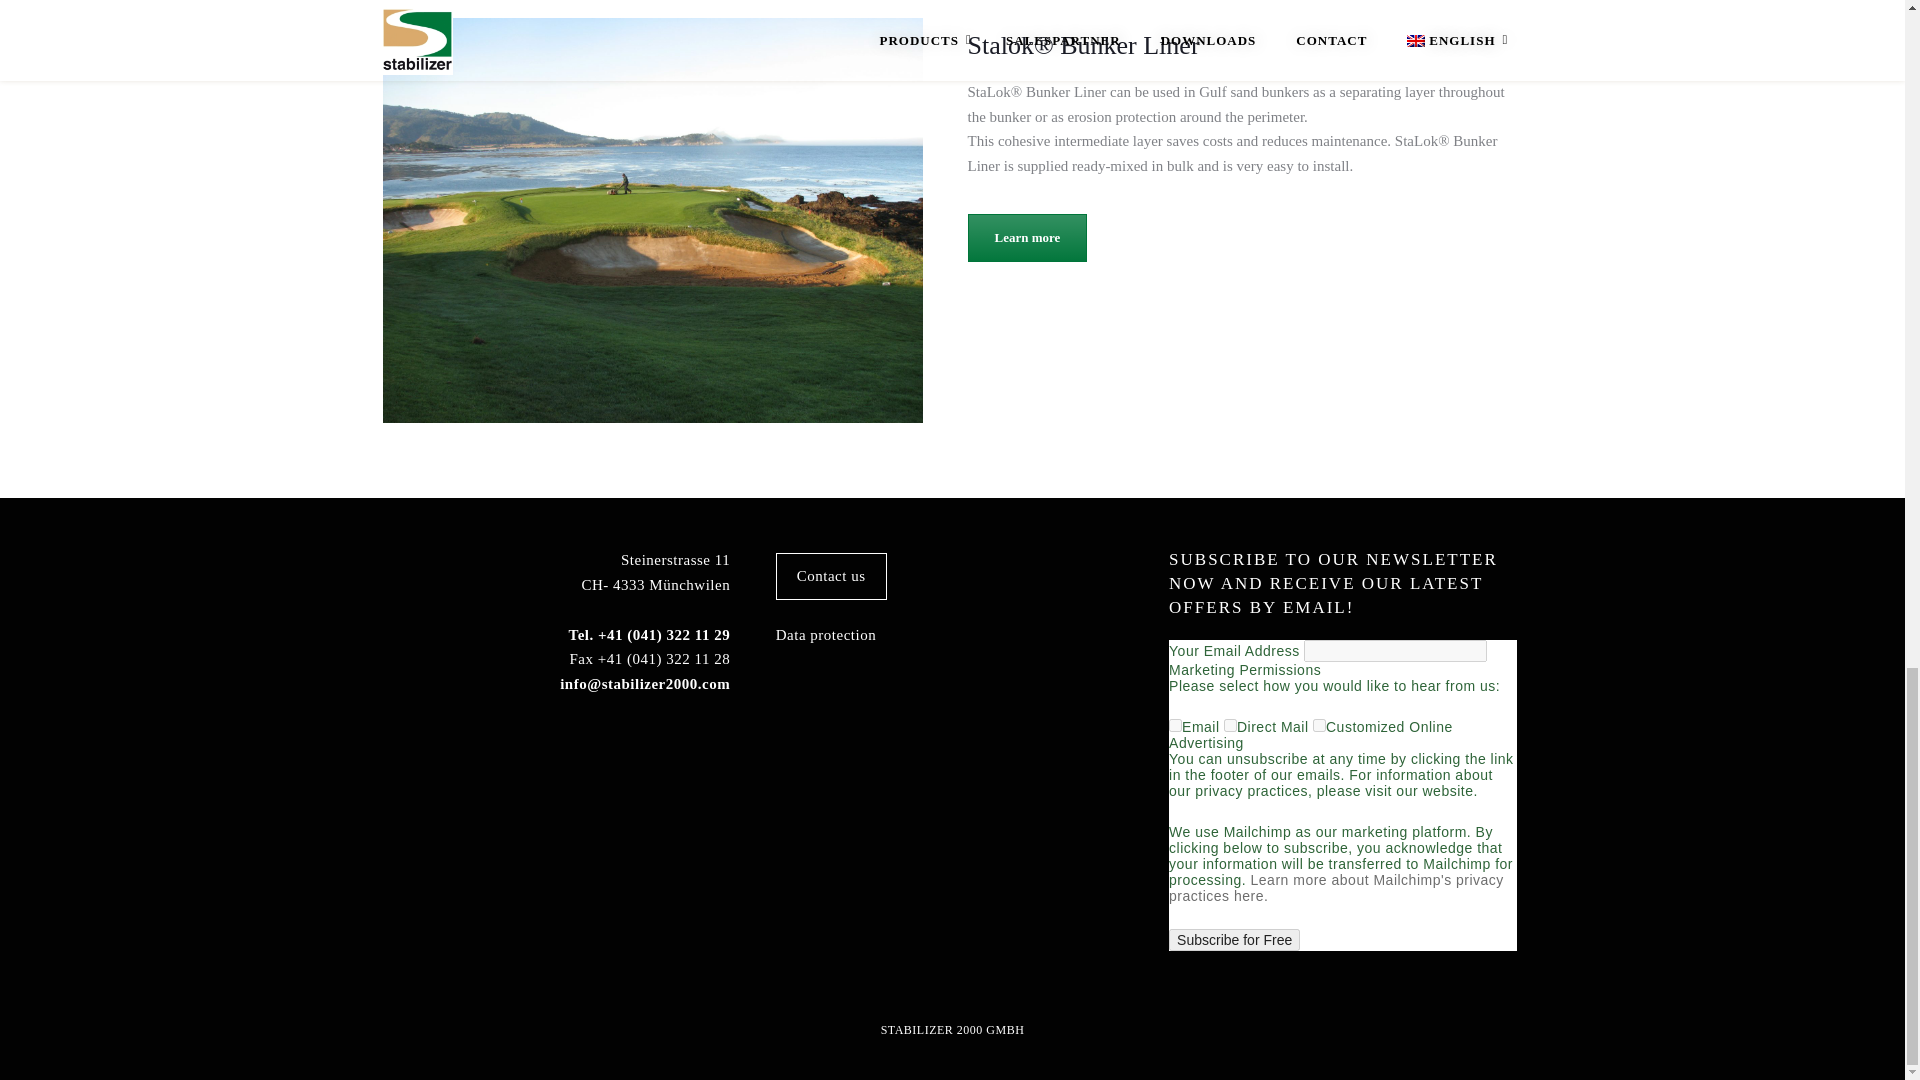  What do you see at coordinates (831, 576) in the screenshot?
I see `Contact us` at bounding box center [831, 576].